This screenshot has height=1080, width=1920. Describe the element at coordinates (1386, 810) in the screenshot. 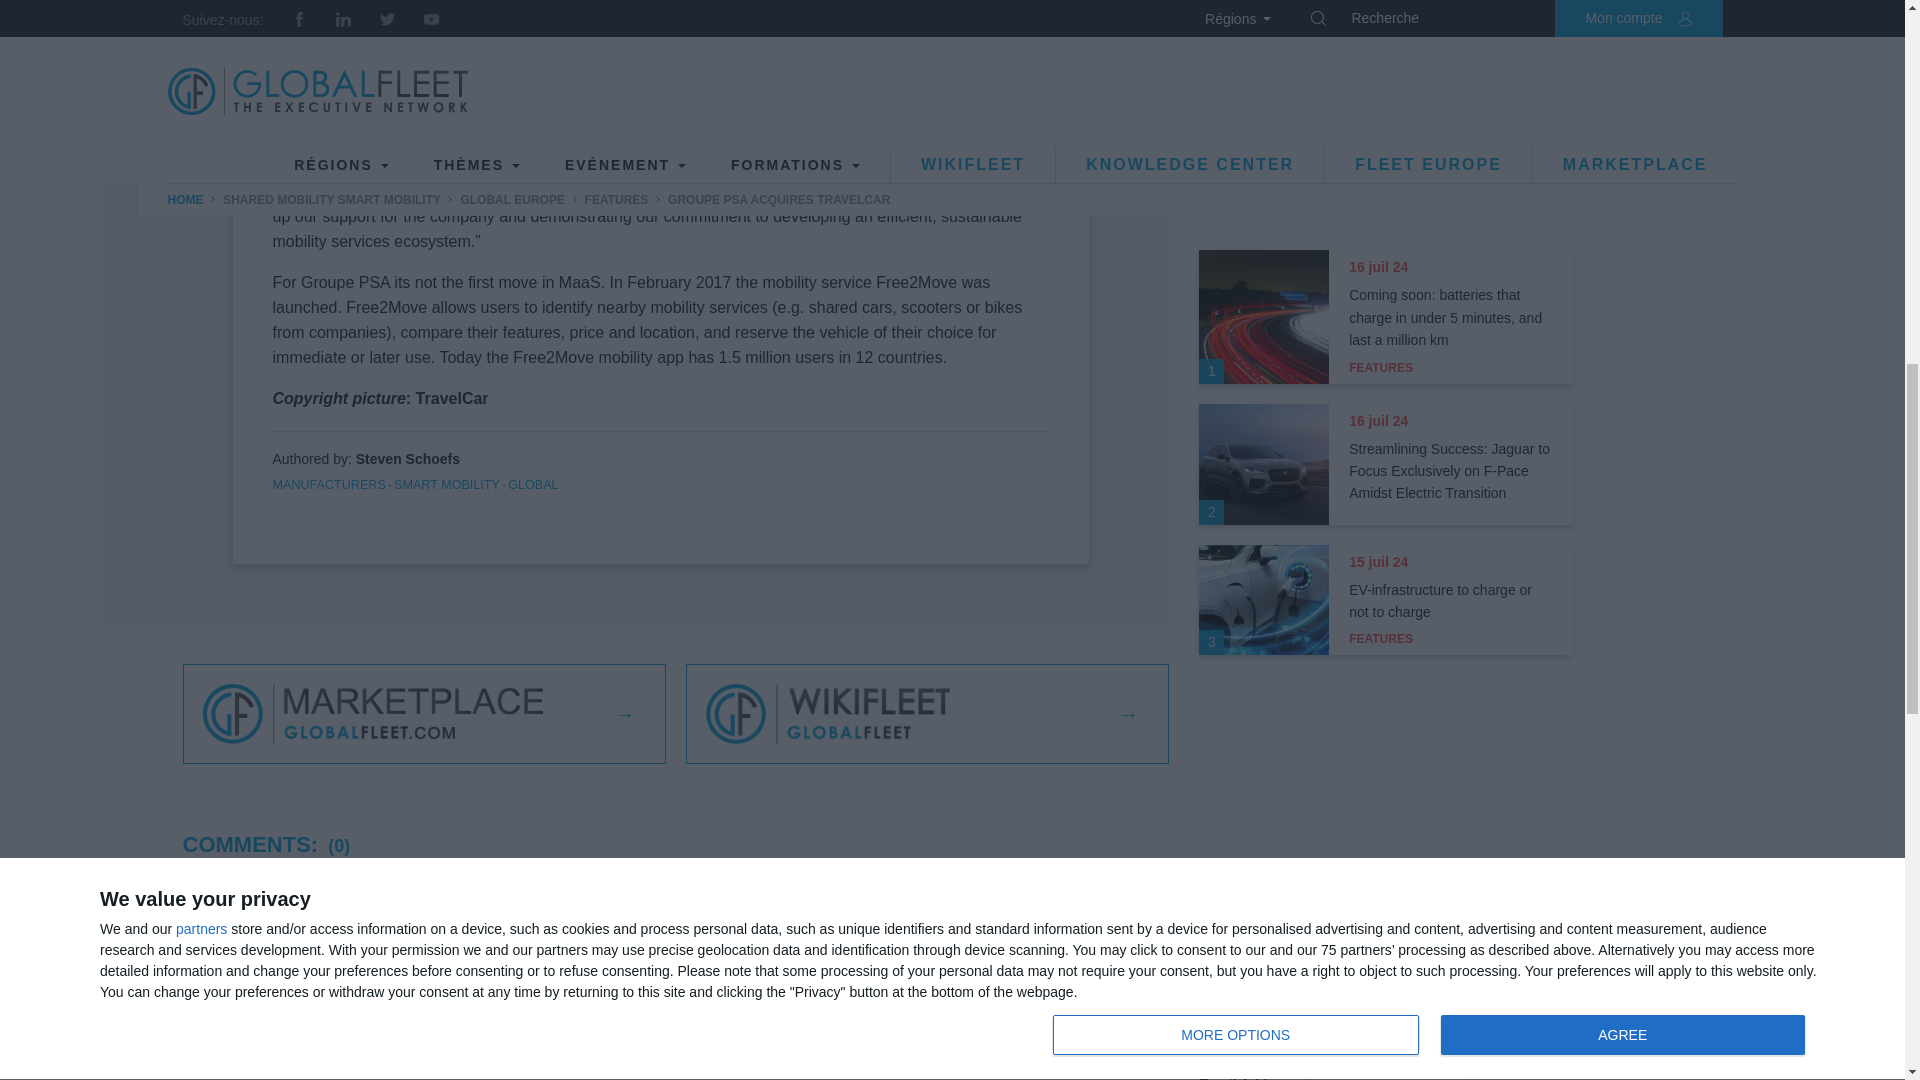

I see `3rd party ad content` at that location.